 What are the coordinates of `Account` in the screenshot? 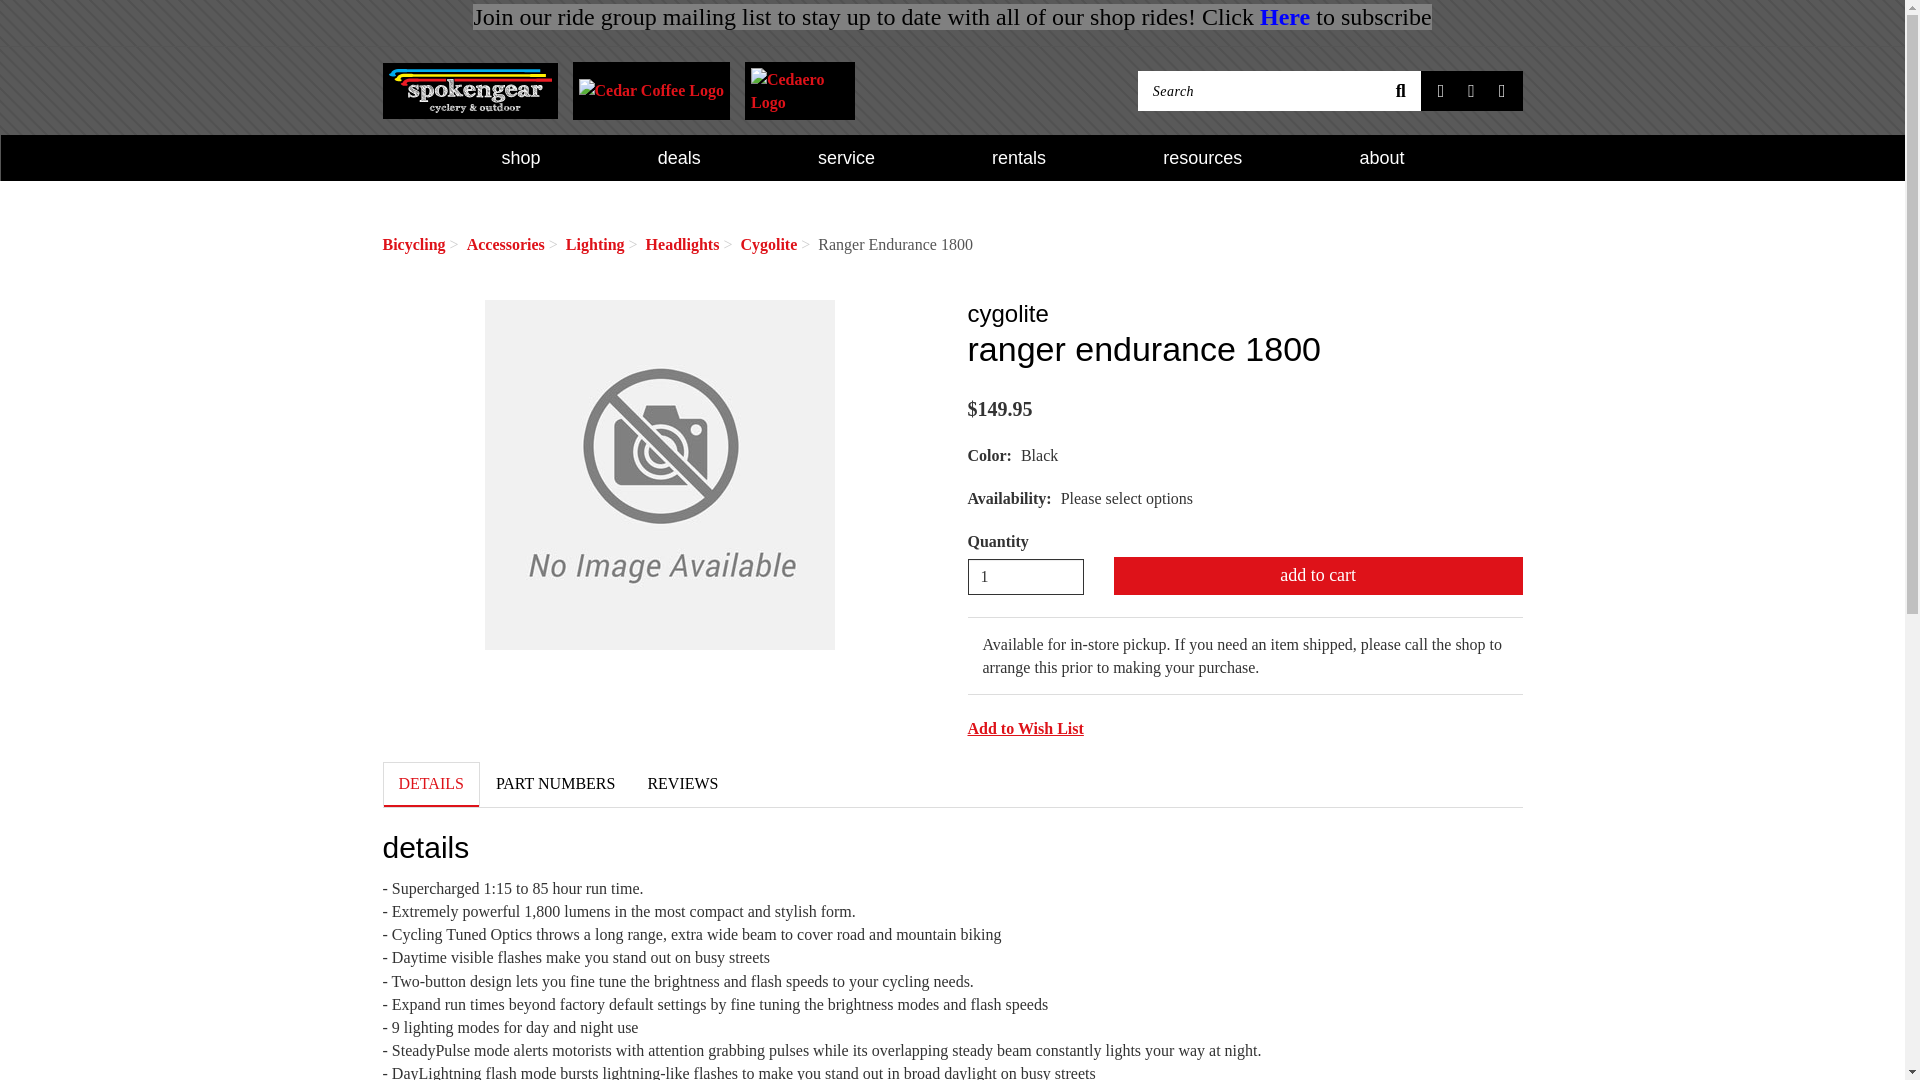 It's located at (1470, 91).